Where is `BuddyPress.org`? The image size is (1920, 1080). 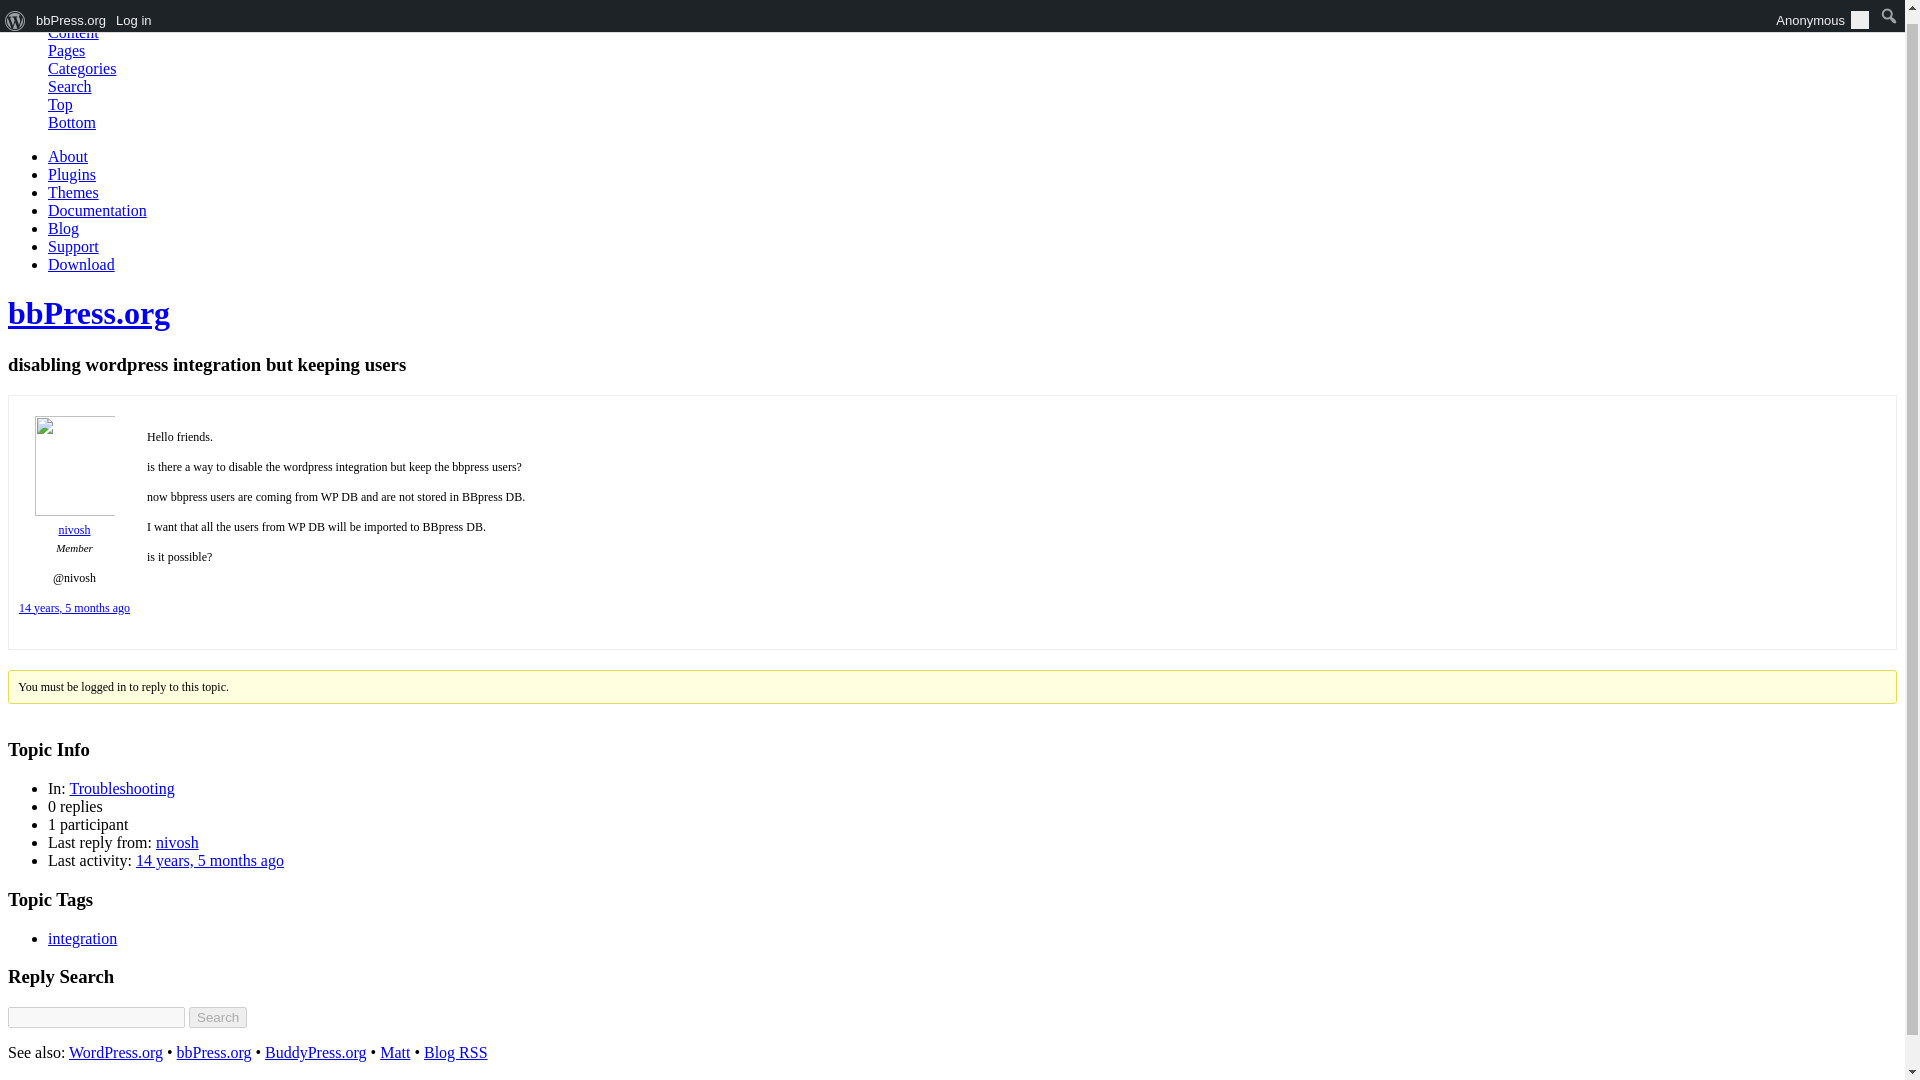 BuddyPress.org is located at coordinates (315, 1052).